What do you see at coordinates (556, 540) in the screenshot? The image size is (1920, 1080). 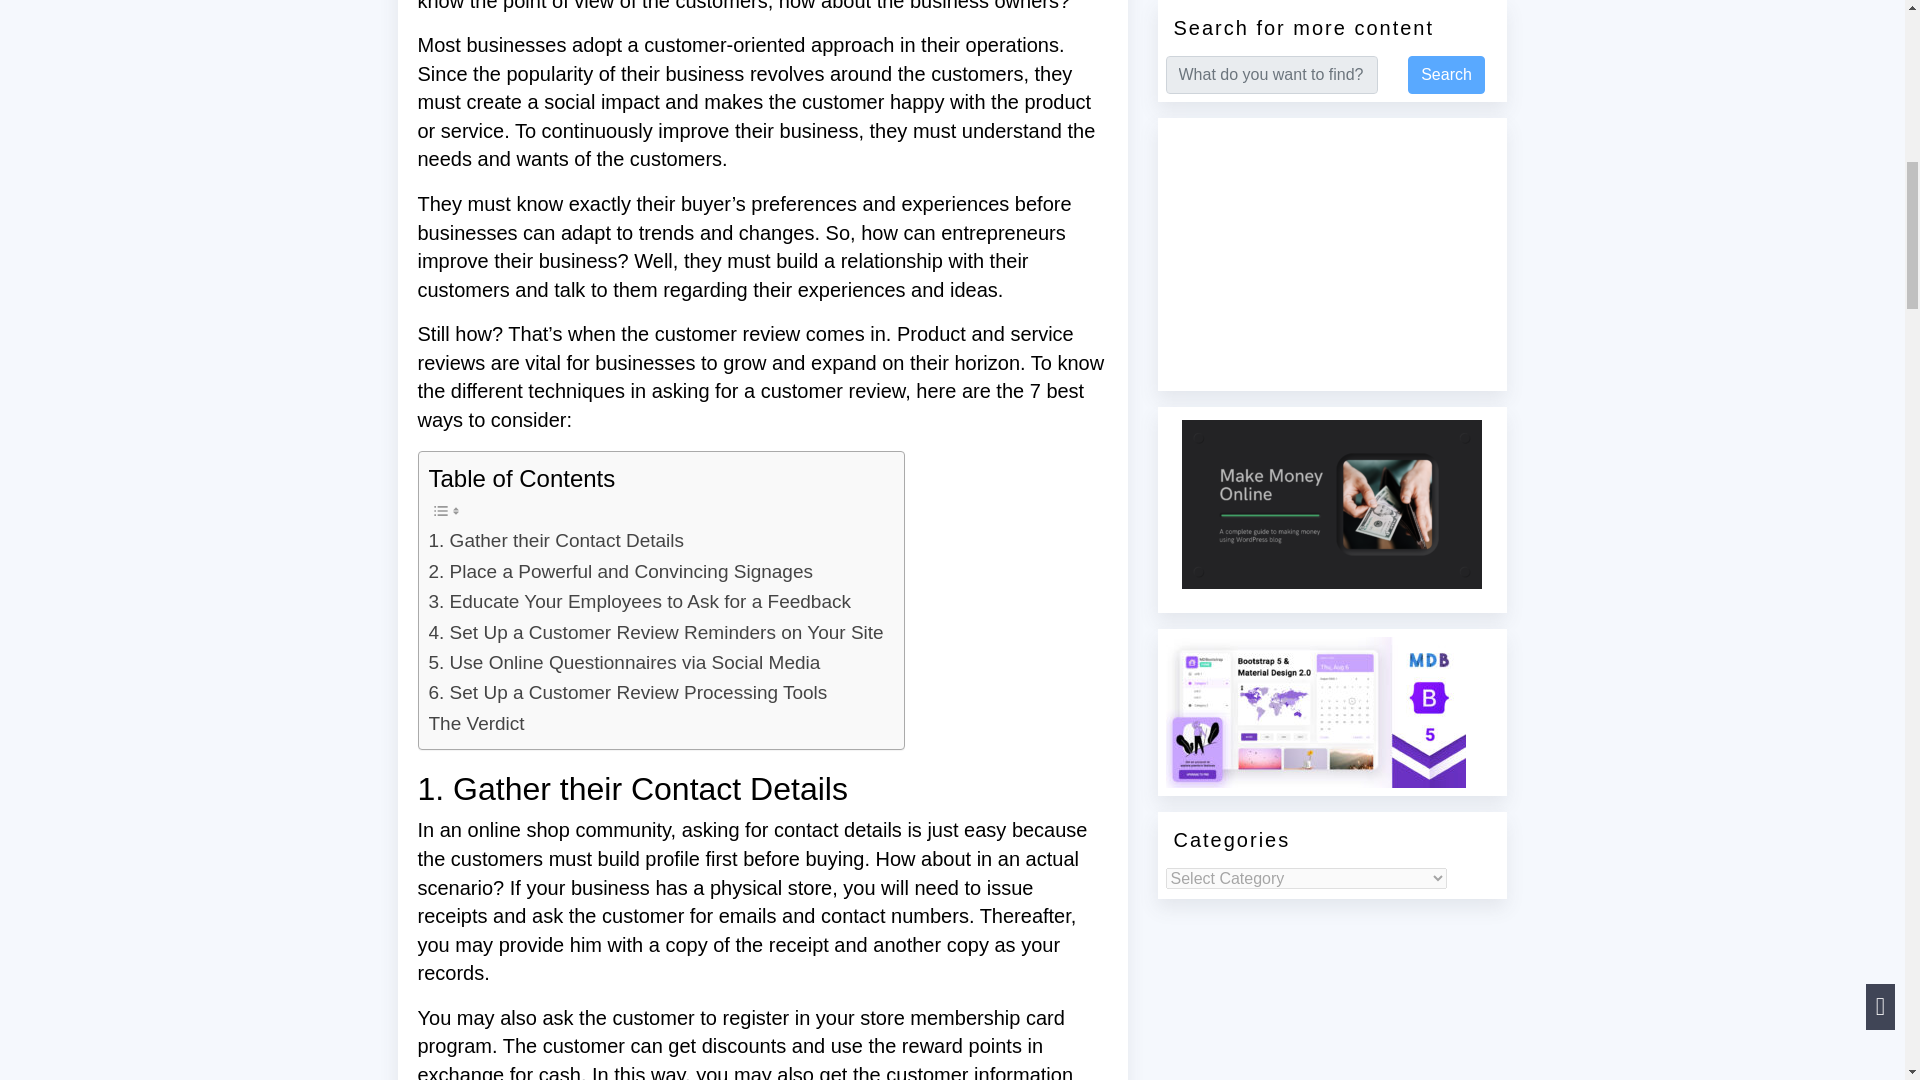 I see `1. Gather their Contact Details` at bounding box center [556, 540].